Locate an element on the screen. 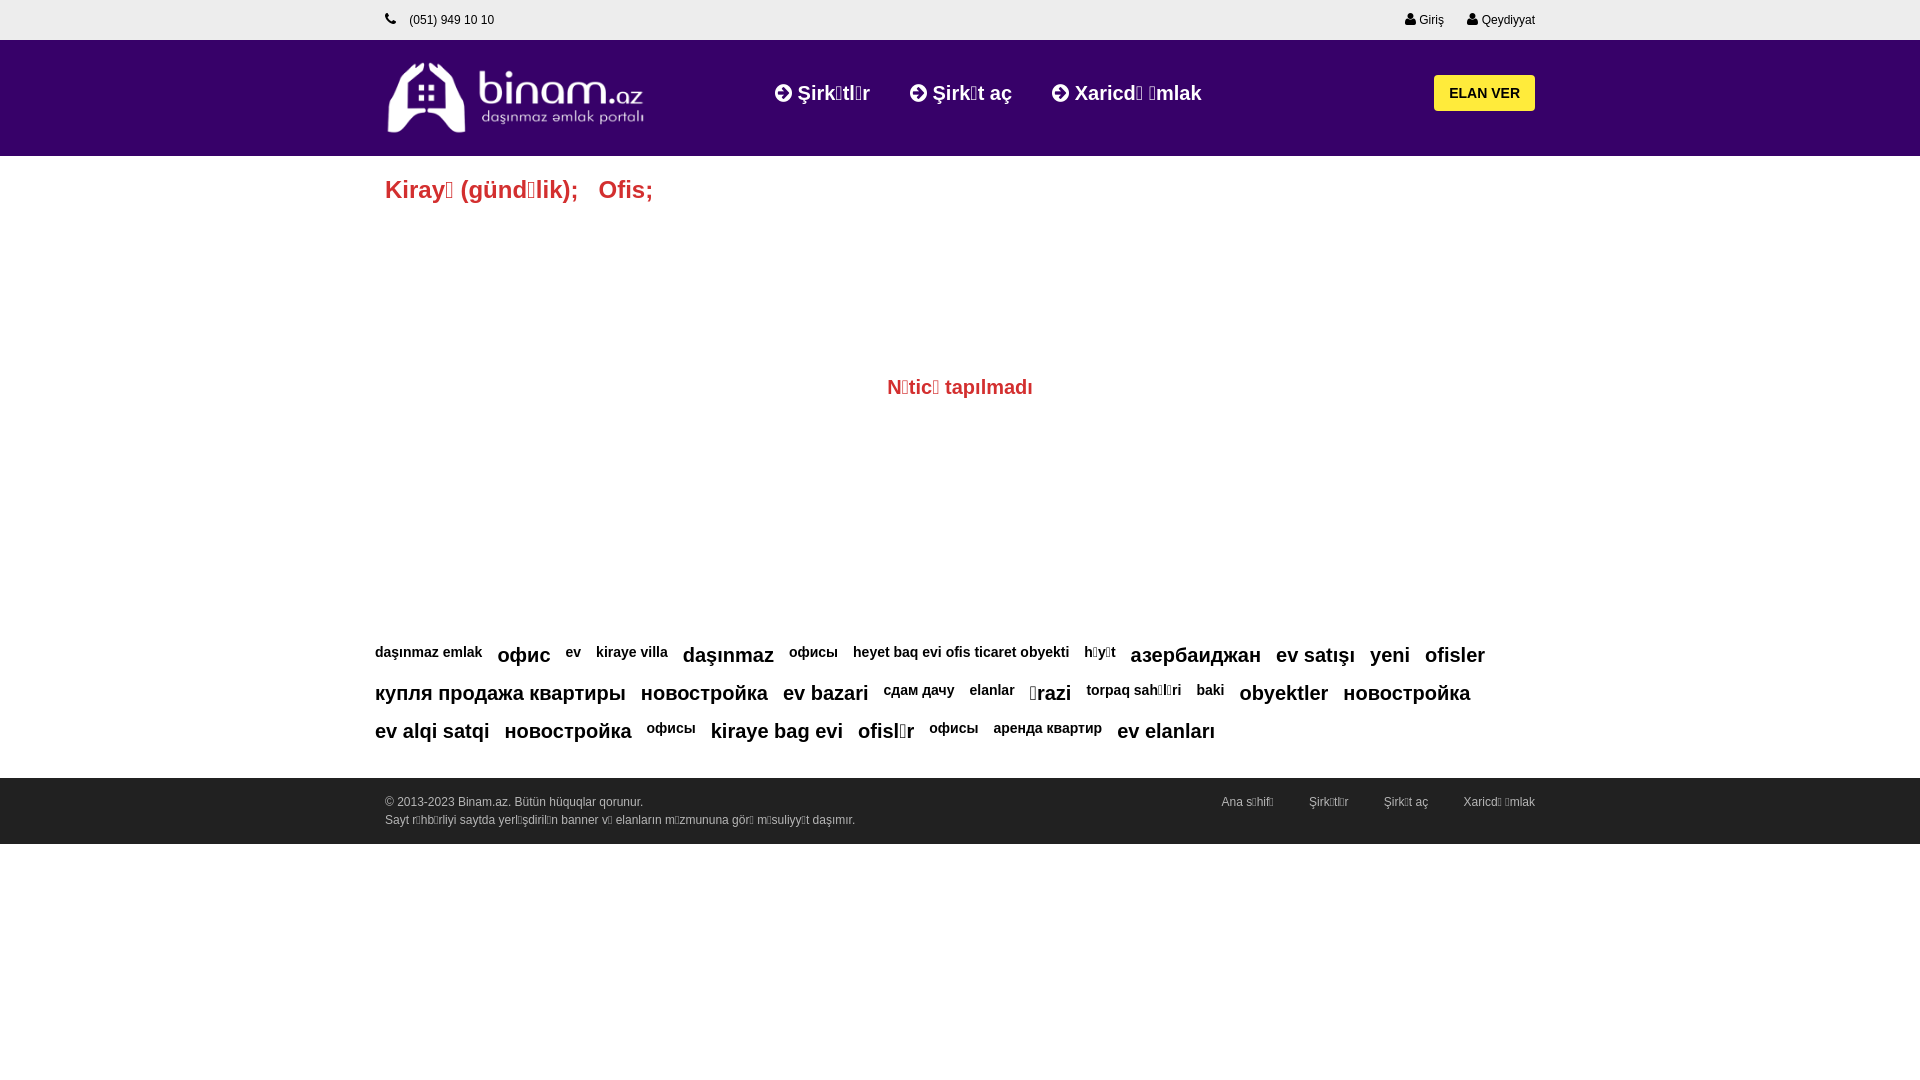 The height and width of the screenshot is (1080, 1920). Qeydiyyat is located at coordinates (1501, 20).